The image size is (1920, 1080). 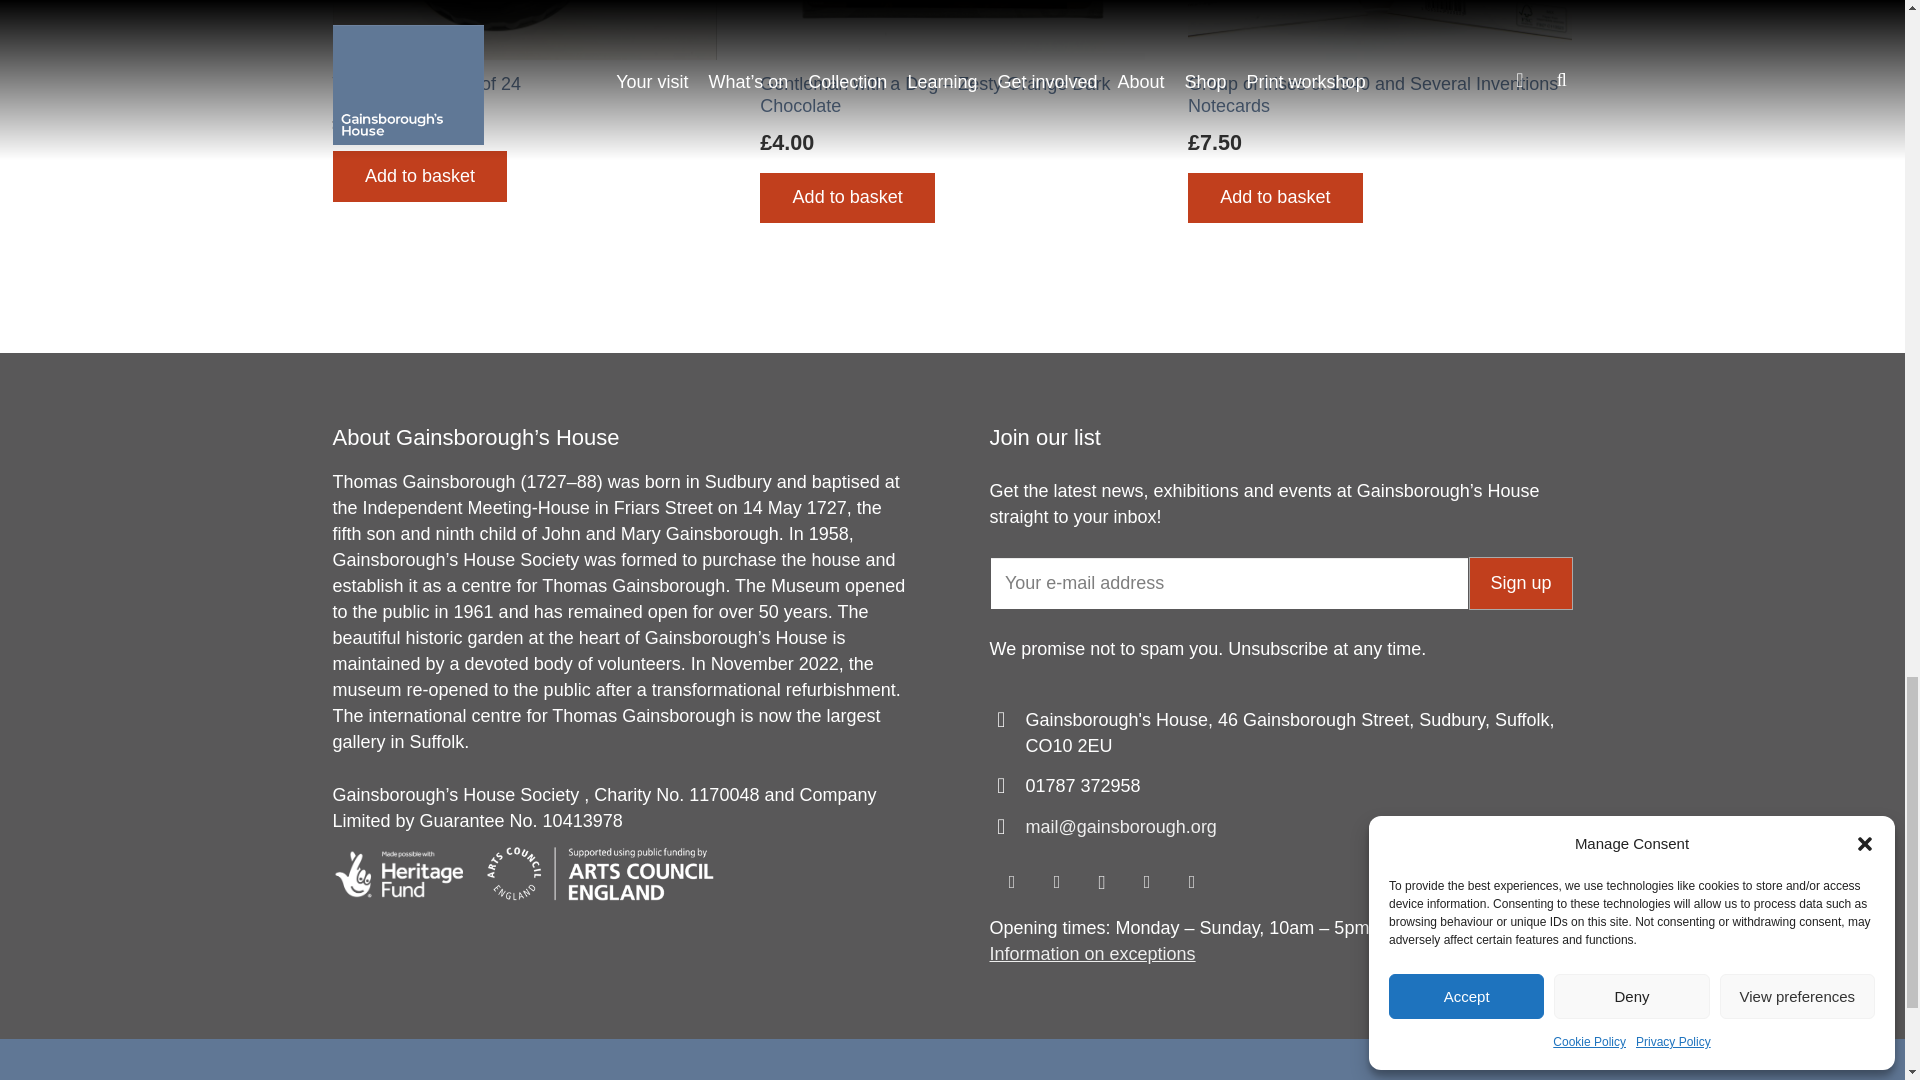 I want to click on Twitter, so click(x=1056, y=882).